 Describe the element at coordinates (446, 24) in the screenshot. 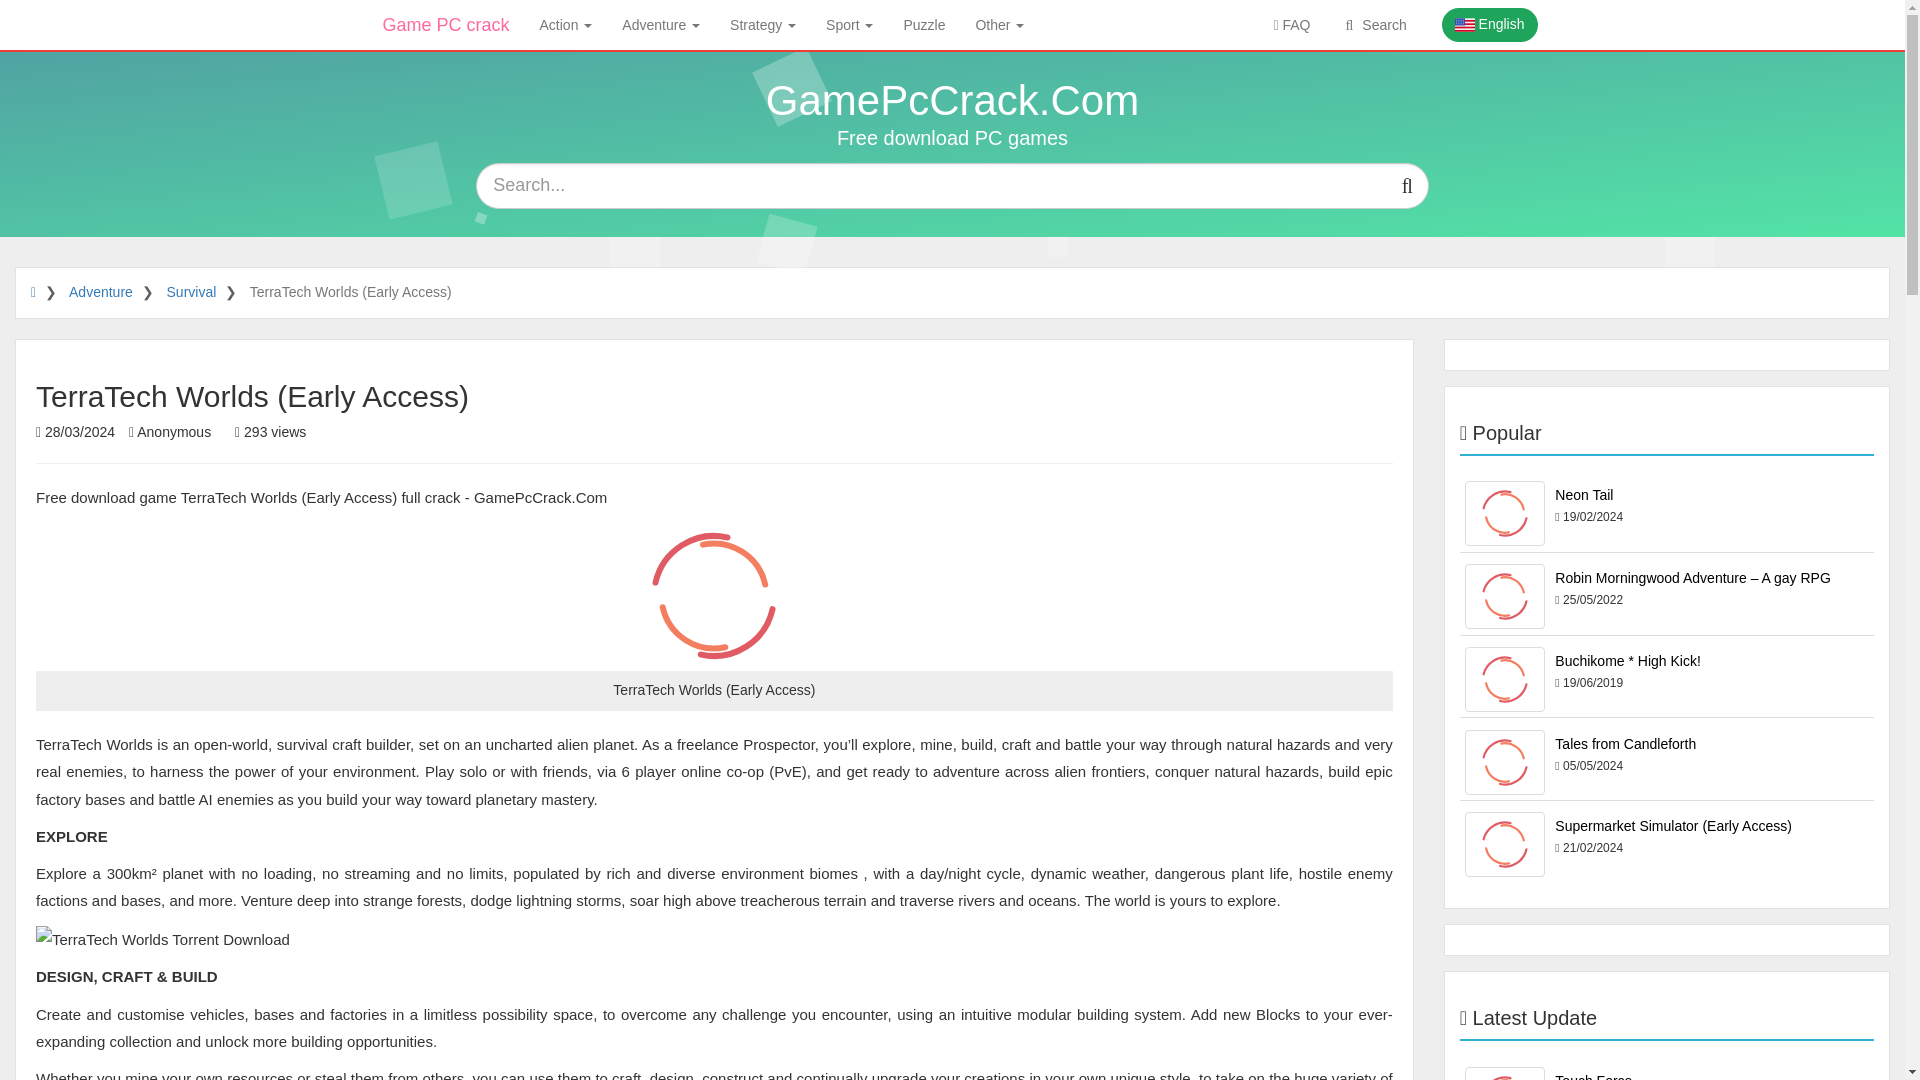

I see `Game PC crack` at that location.